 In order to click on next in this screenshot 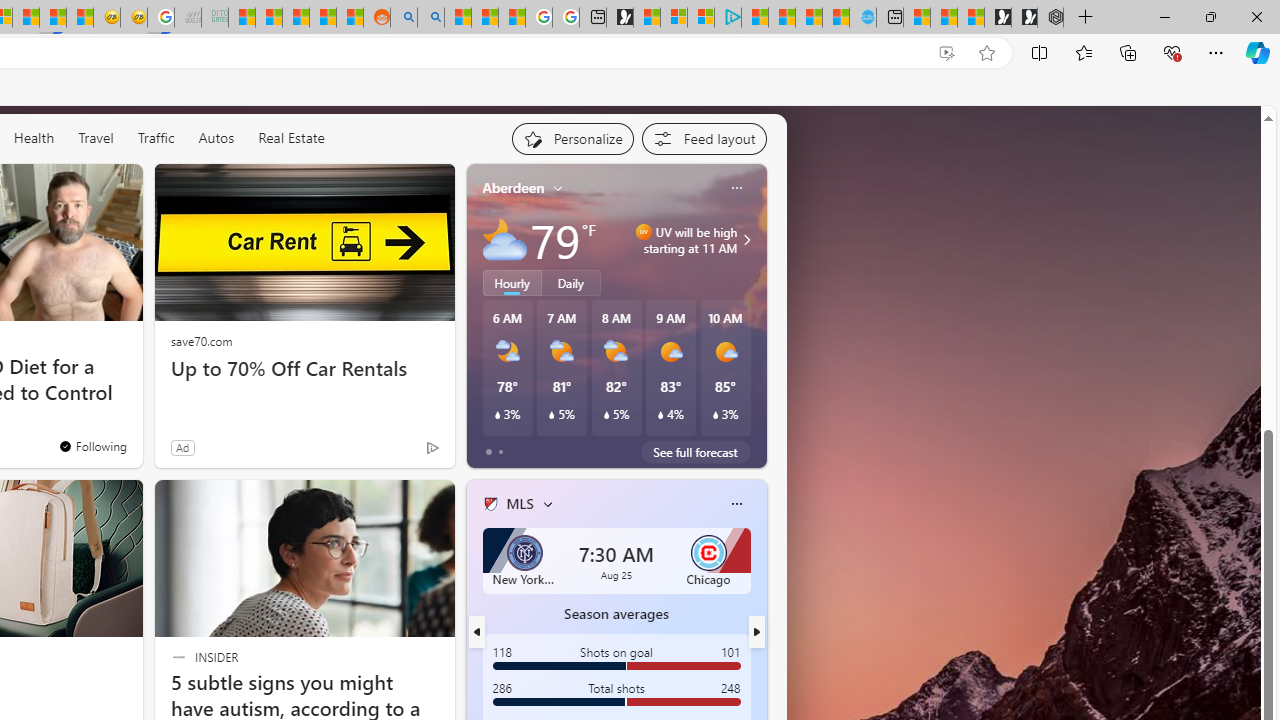, I will do `click(756, 632)`.